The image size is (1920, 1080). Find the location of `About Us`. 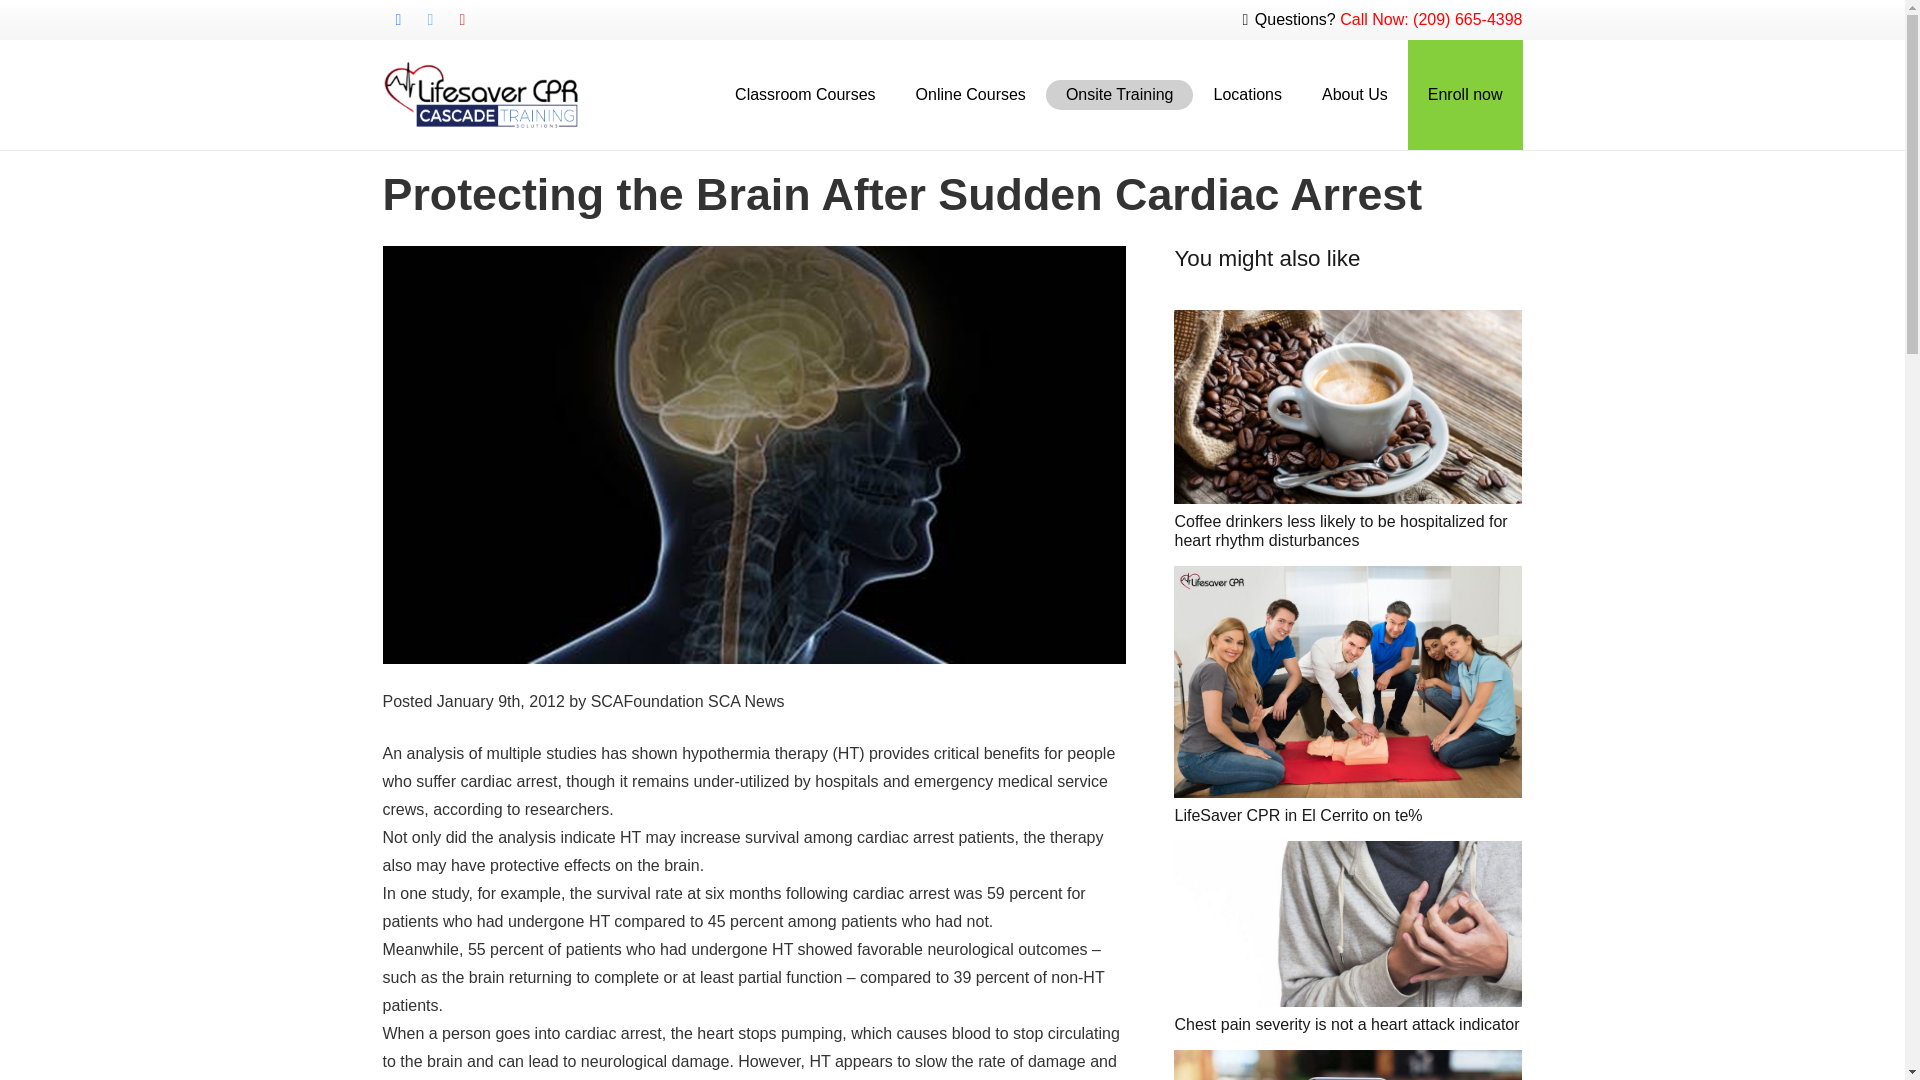

About Us is located at coordinates (1354, 94).